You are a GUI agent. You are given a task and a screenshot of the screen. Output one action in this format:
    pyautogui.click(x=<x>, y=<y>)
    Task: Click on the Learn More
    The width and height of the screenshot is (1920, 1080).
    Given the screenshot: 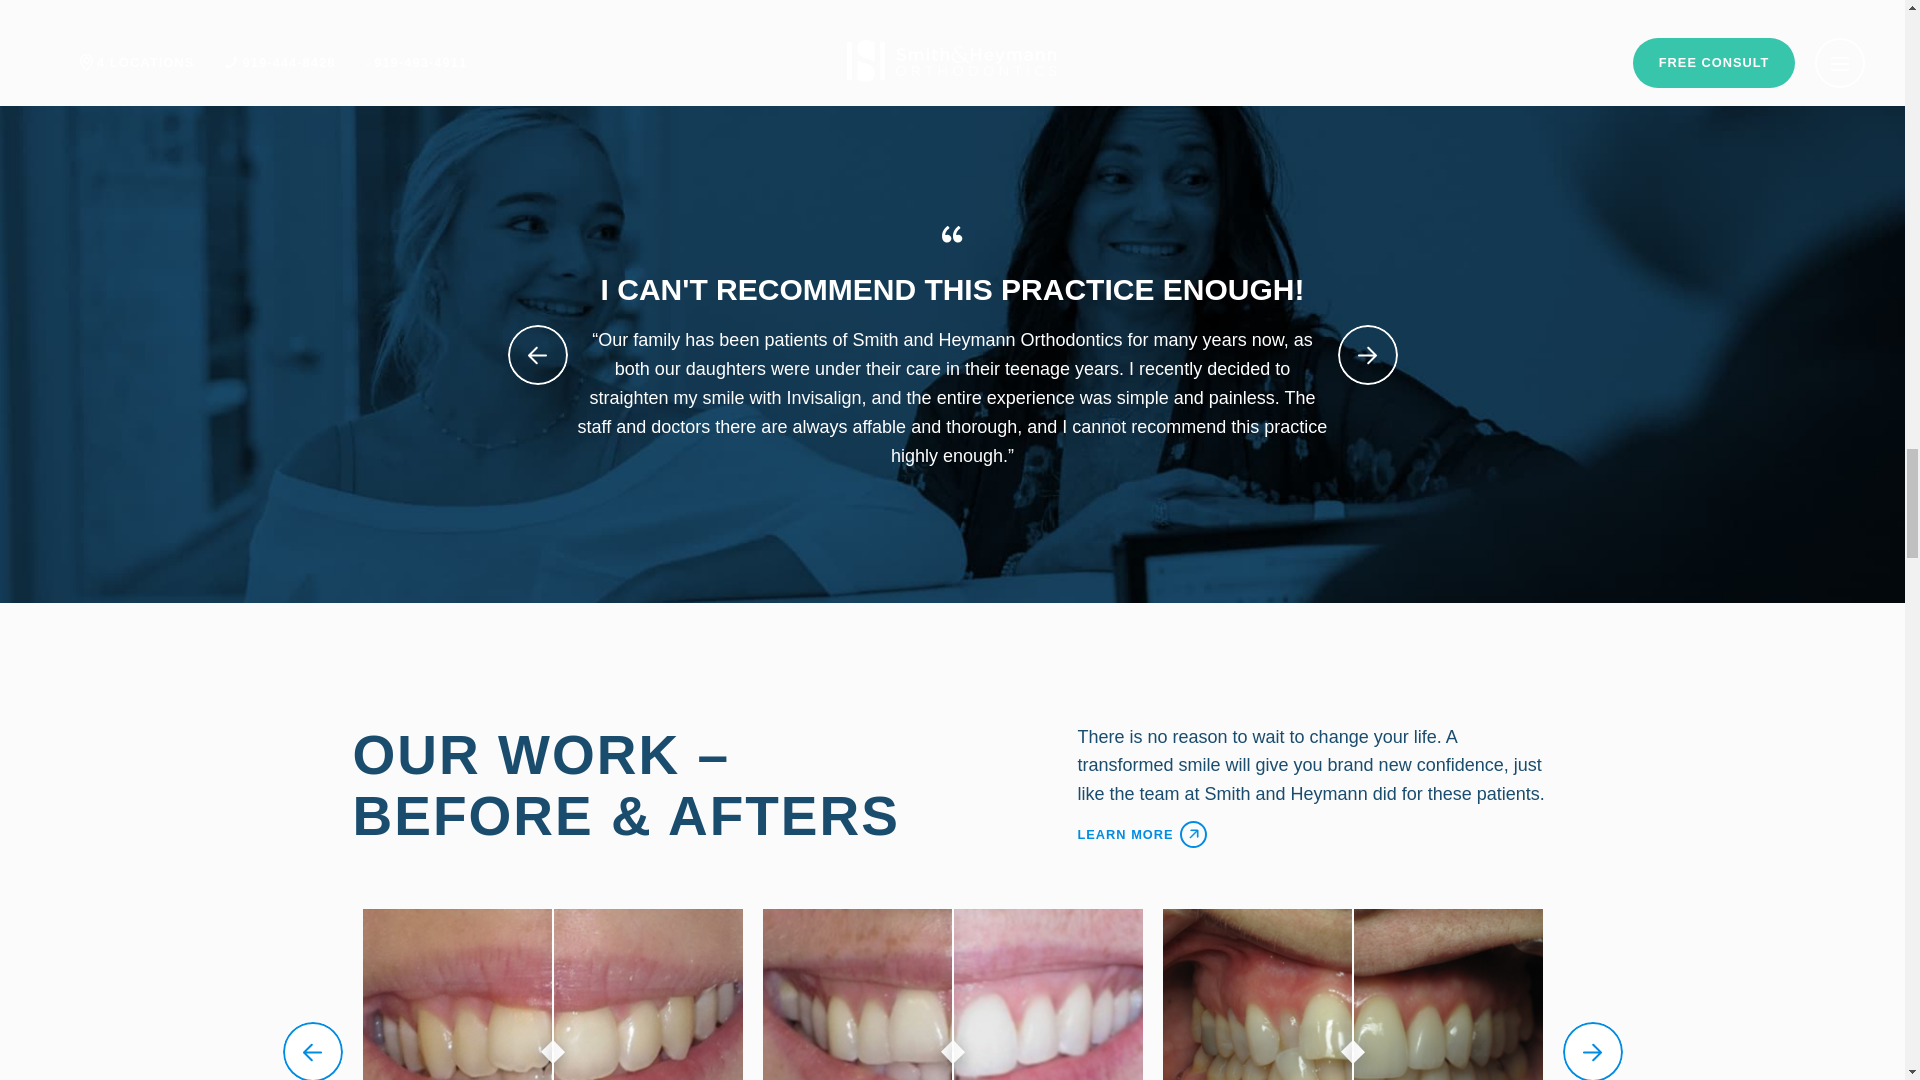 What is the action you would take?
    pyautogui.click(x=1315, y=833)
    